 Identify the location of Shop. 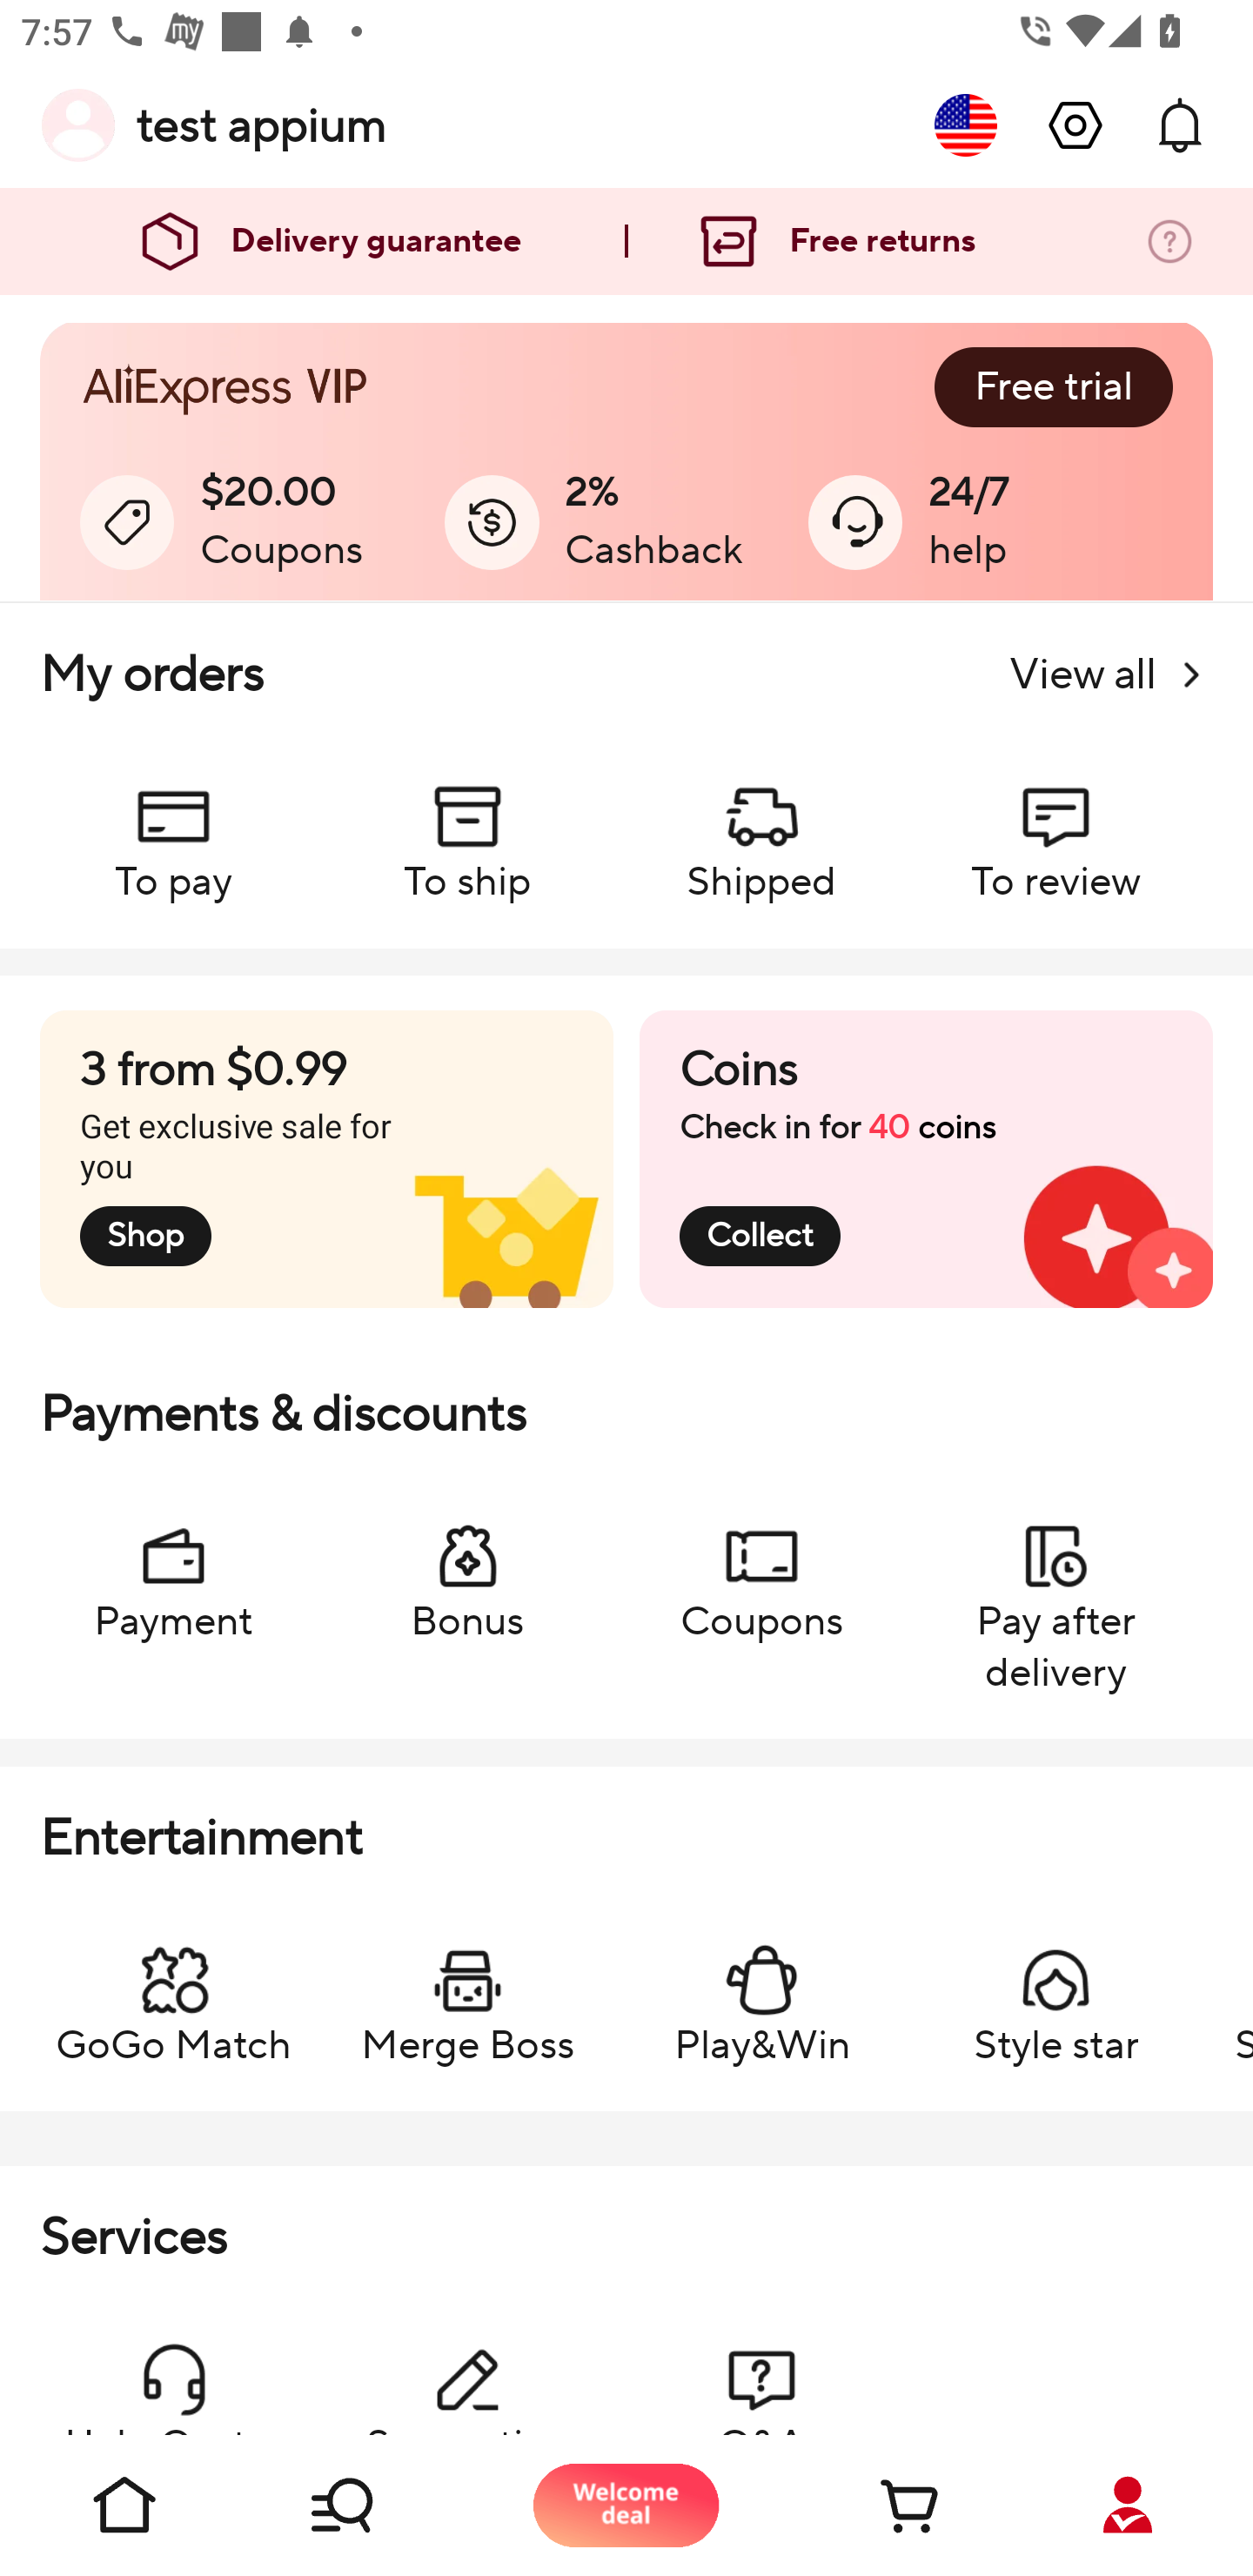
(376, 2505).